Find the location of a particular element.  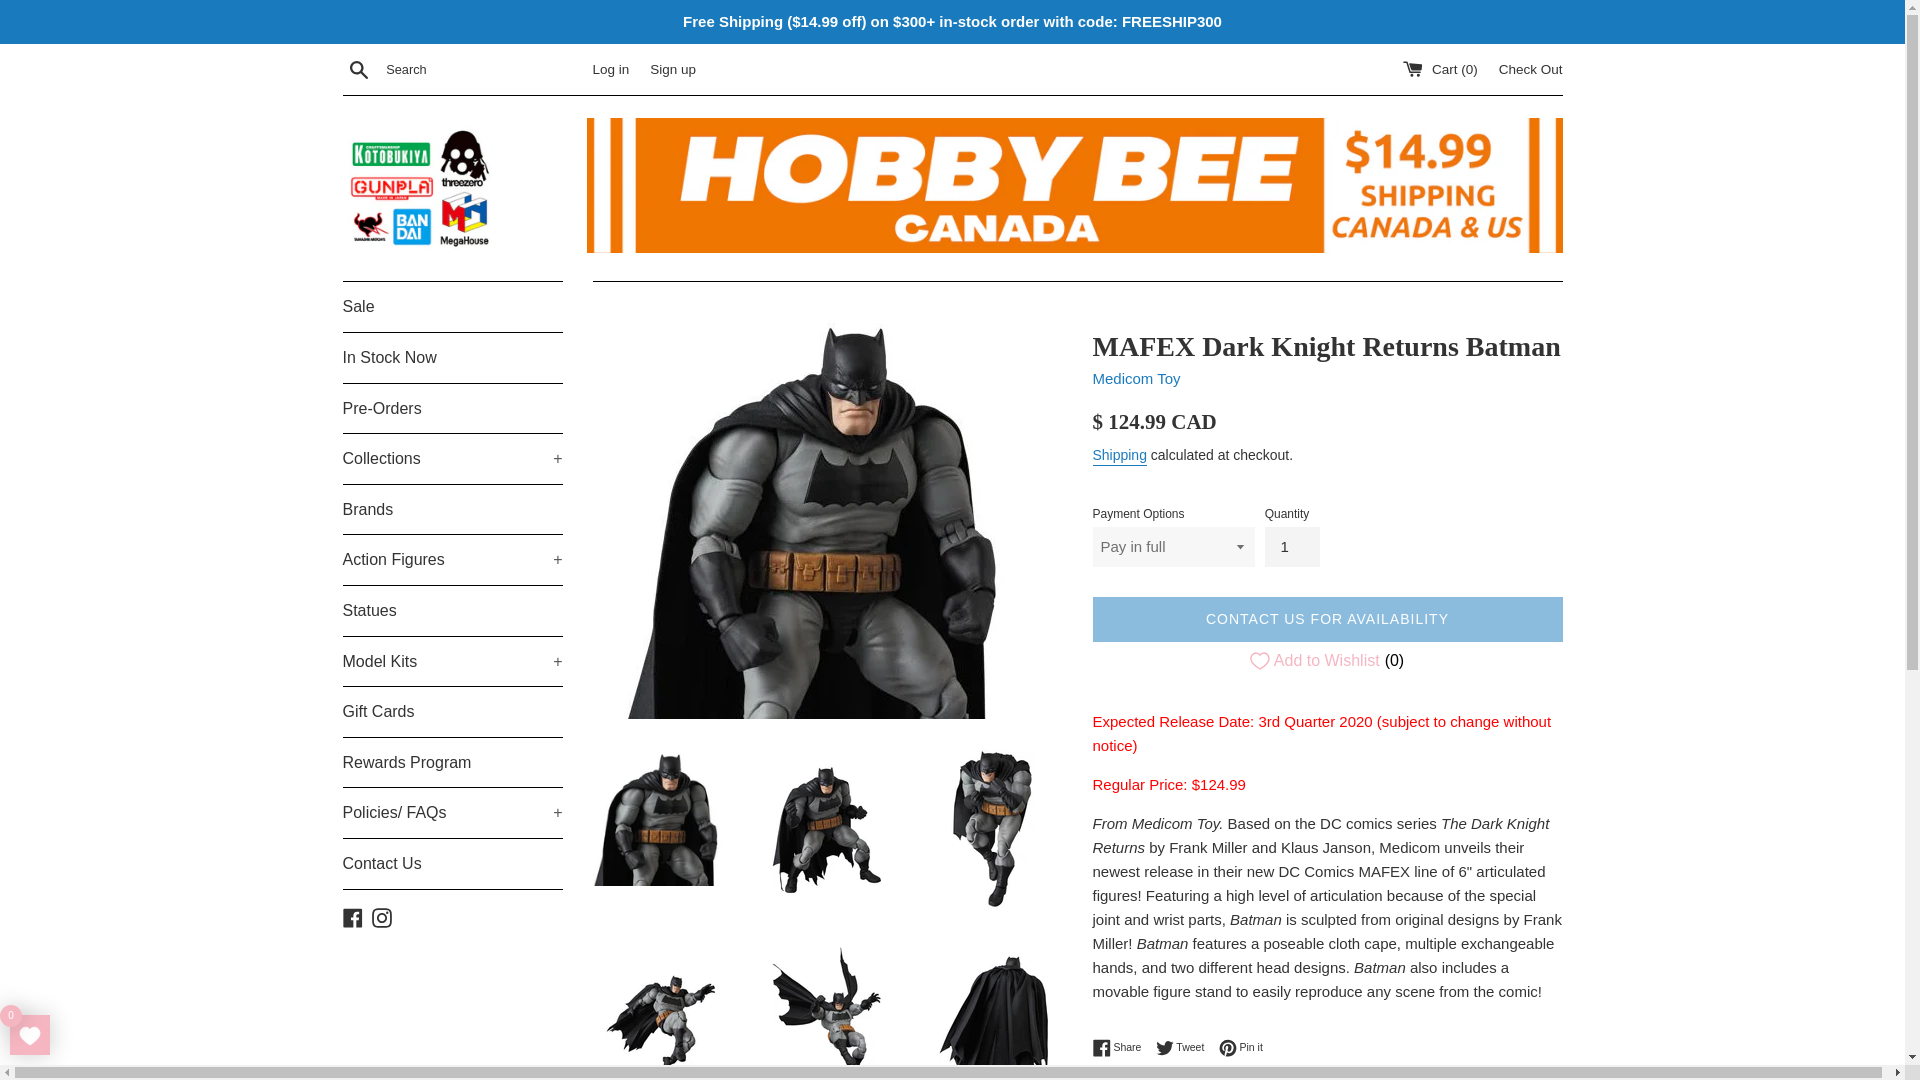

Sign up is located at coordinates (672, 68).